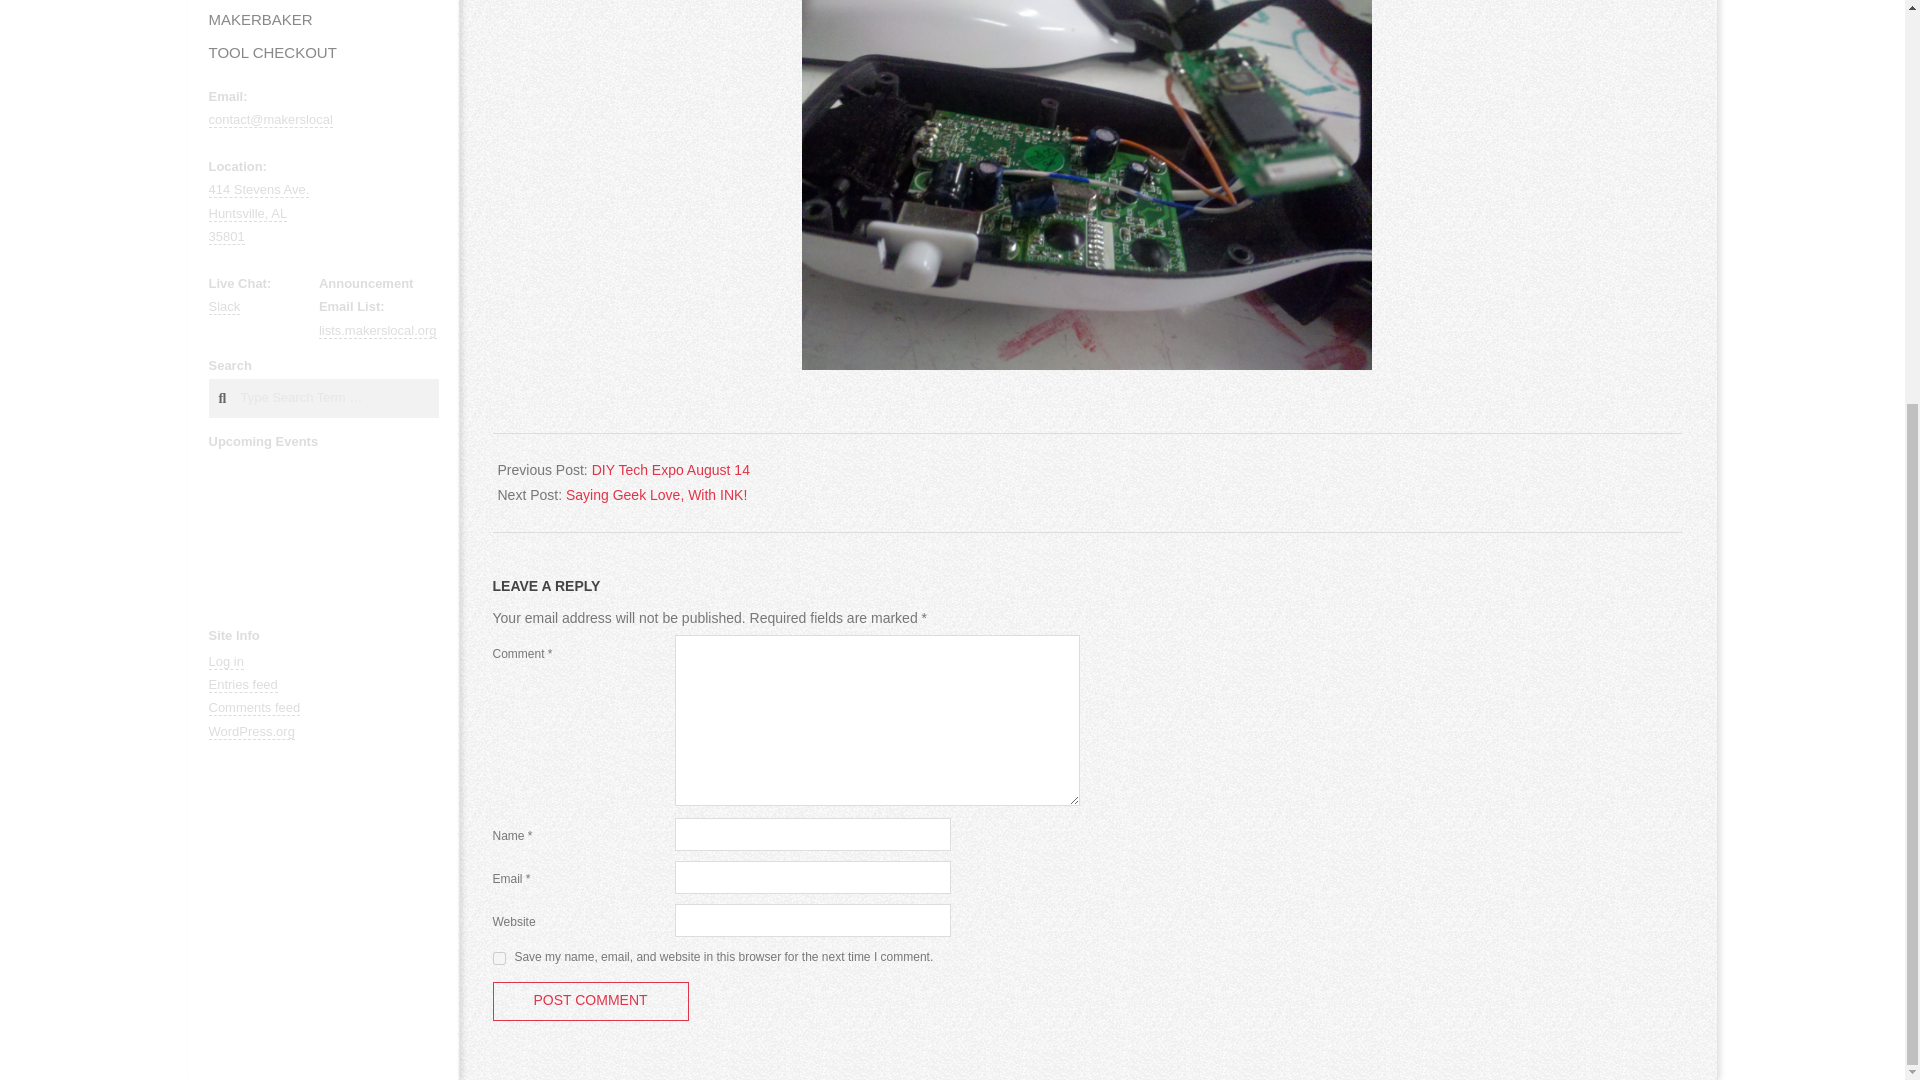 This screenshot has width=1920, height=1080. Describe the element at coordinates (656, 495) in the screenshot. I see `Log in` at that location.